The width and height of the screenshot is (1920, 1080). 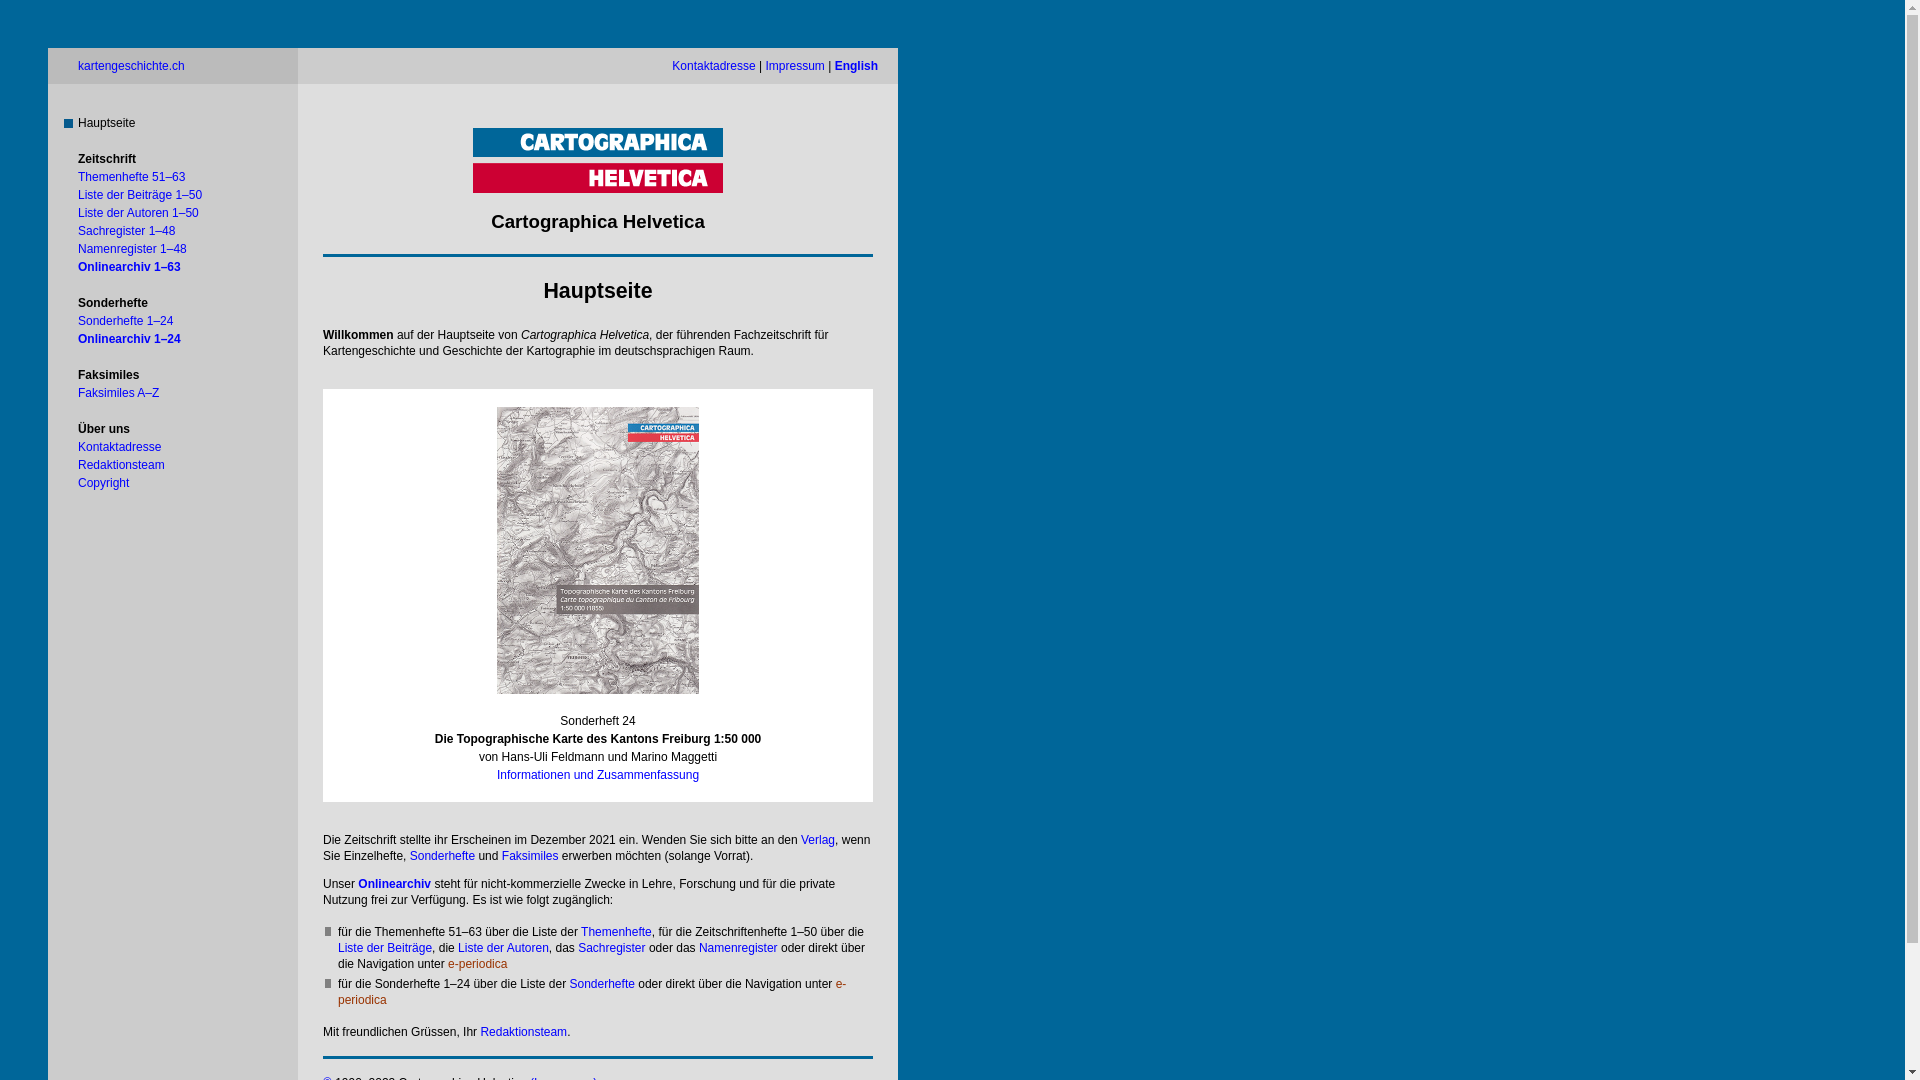 What do you see at coordinates (602, 984) in the screenshot?
I see `Sonderhefte` at bounding box center [602, 984].